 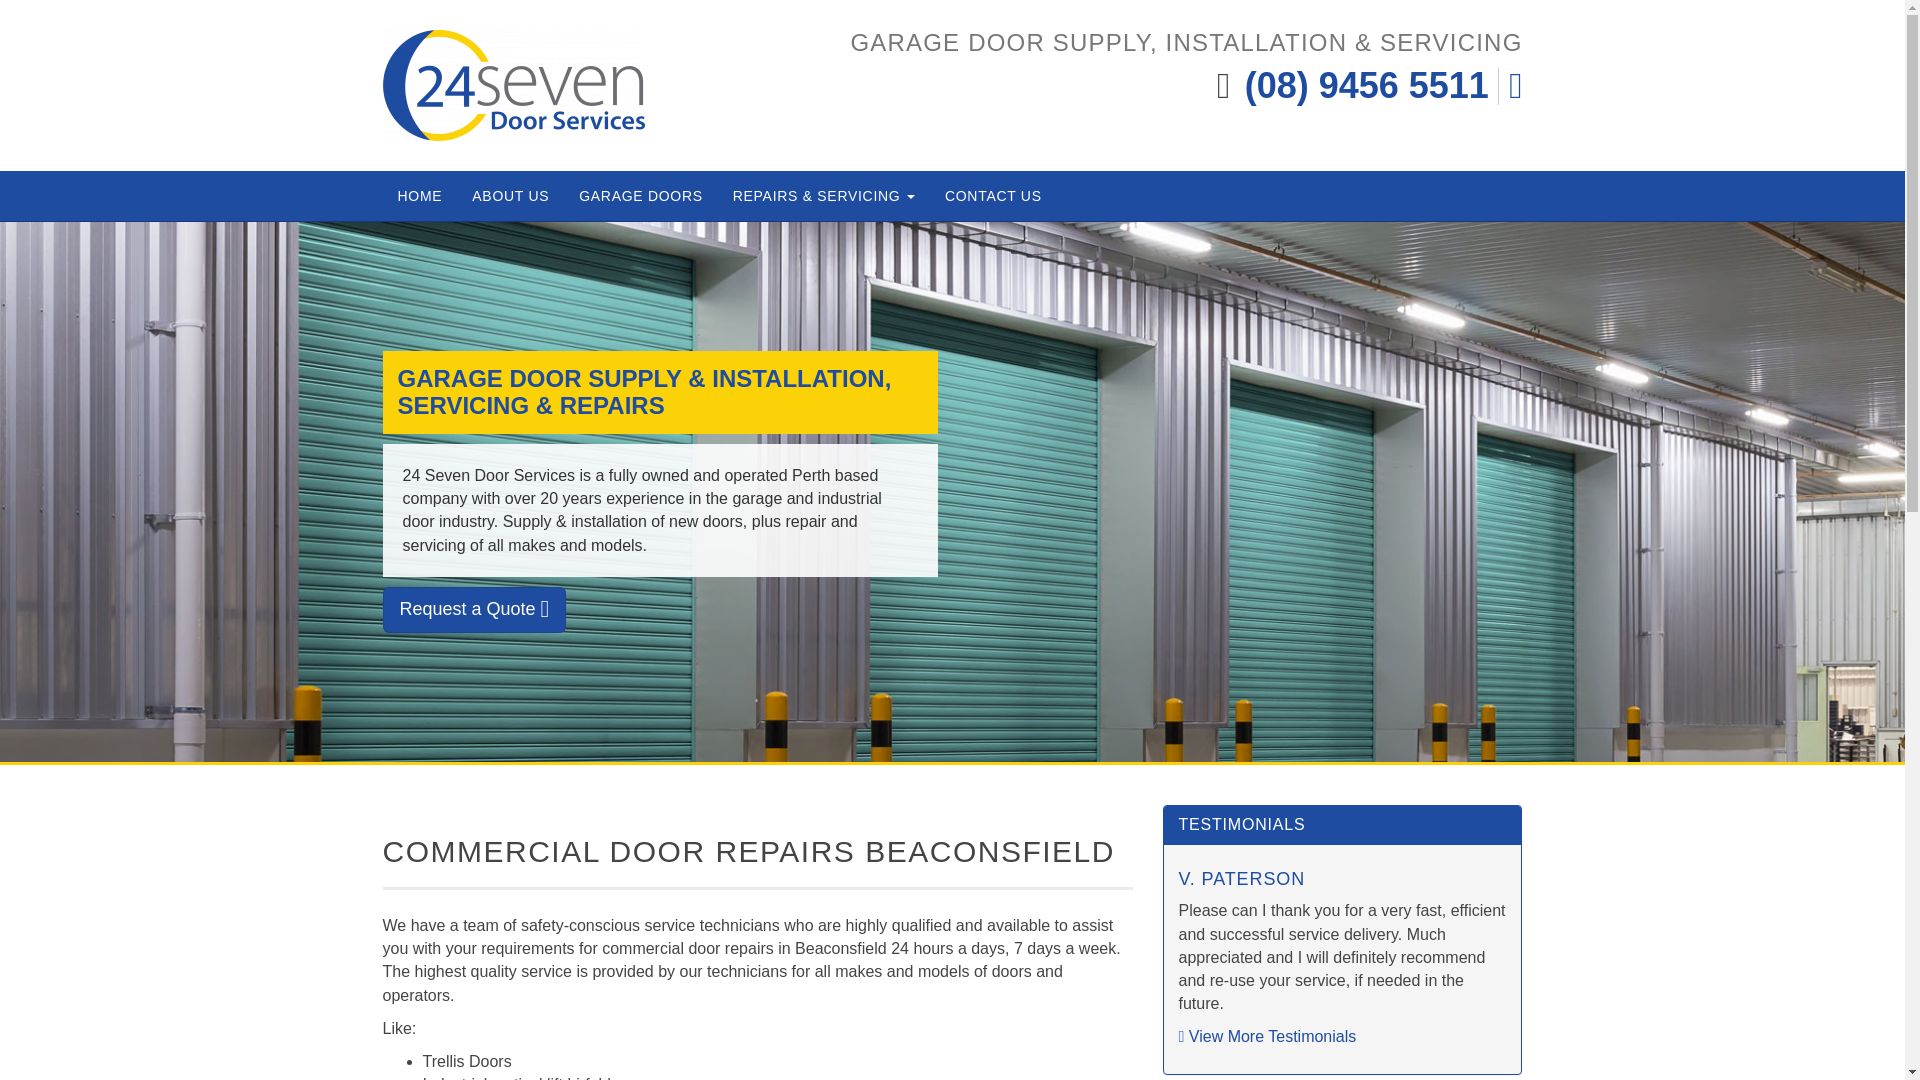 What do you see at coordinates (510, 196) in the screenshot?
I see `About Us` at bounding box center [510, 196].